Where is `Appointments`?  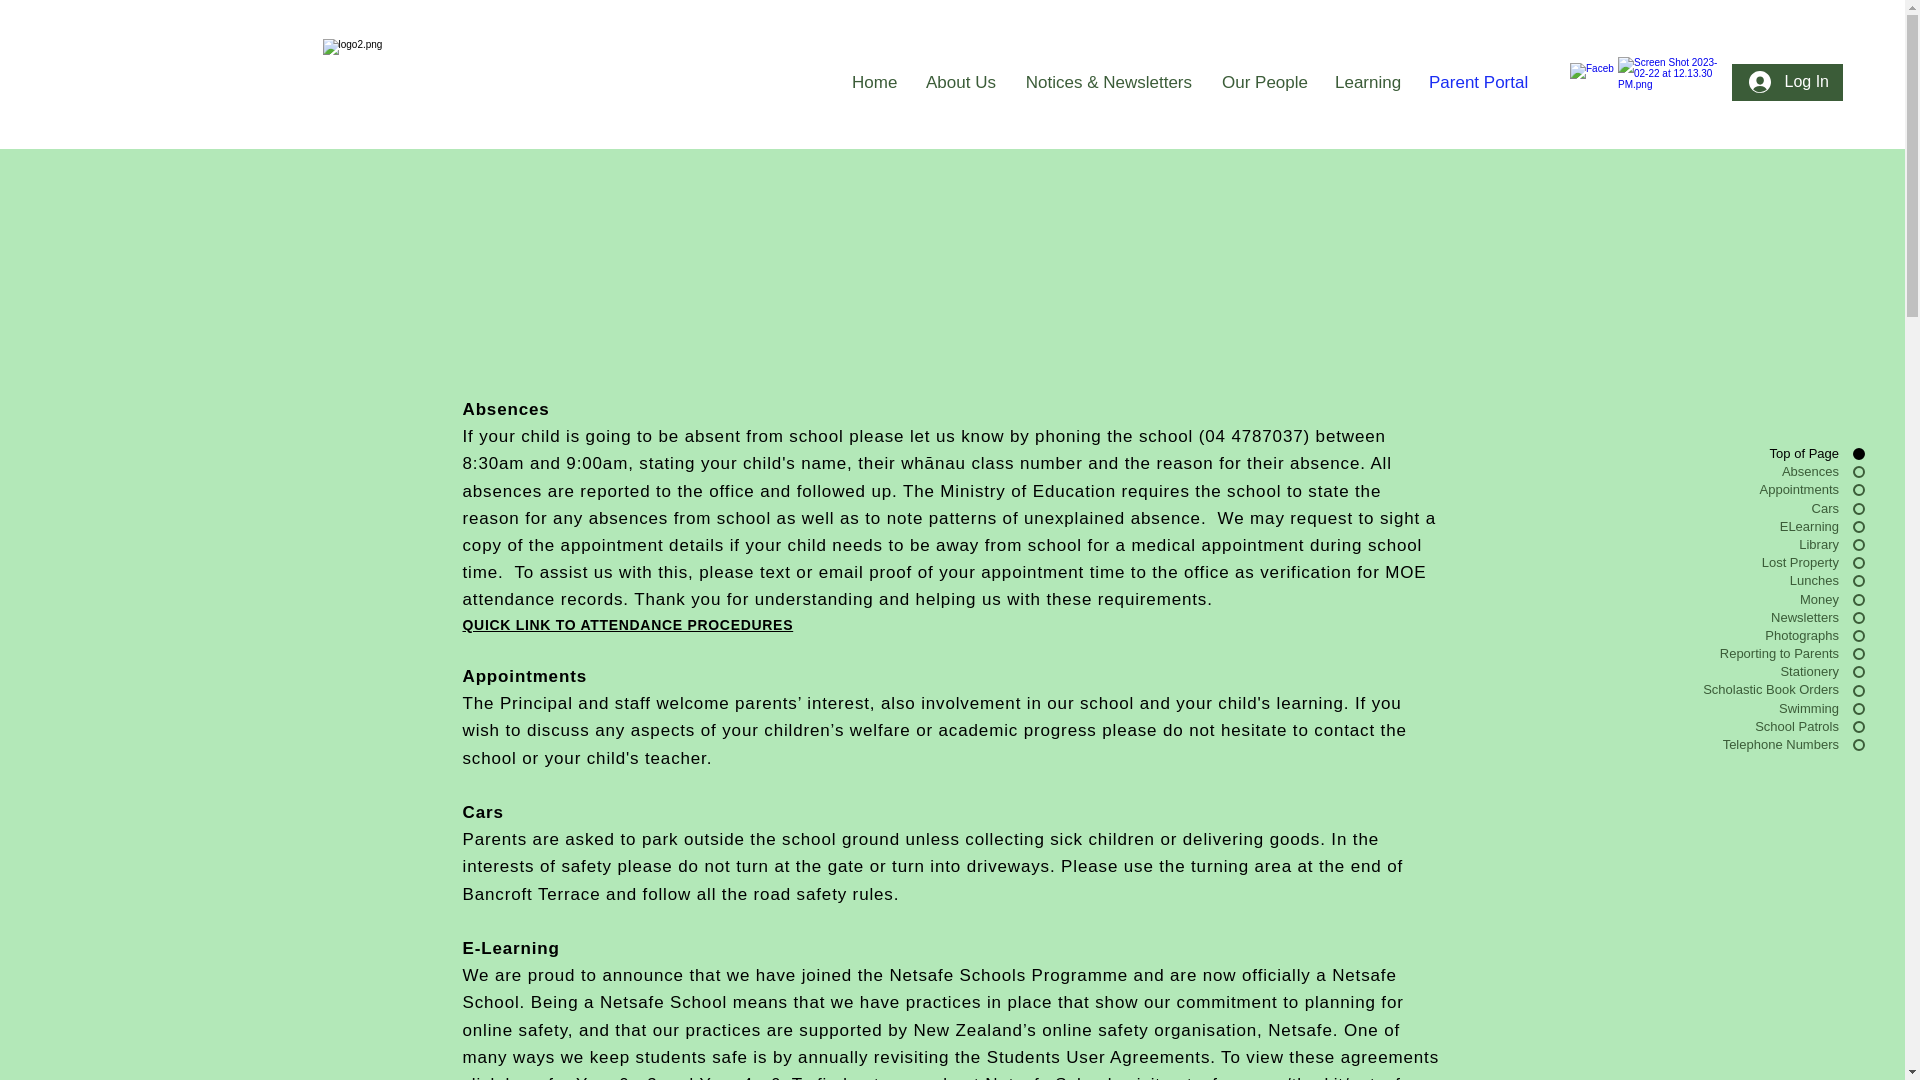 Appointments is located at coordinates (1682, 489).